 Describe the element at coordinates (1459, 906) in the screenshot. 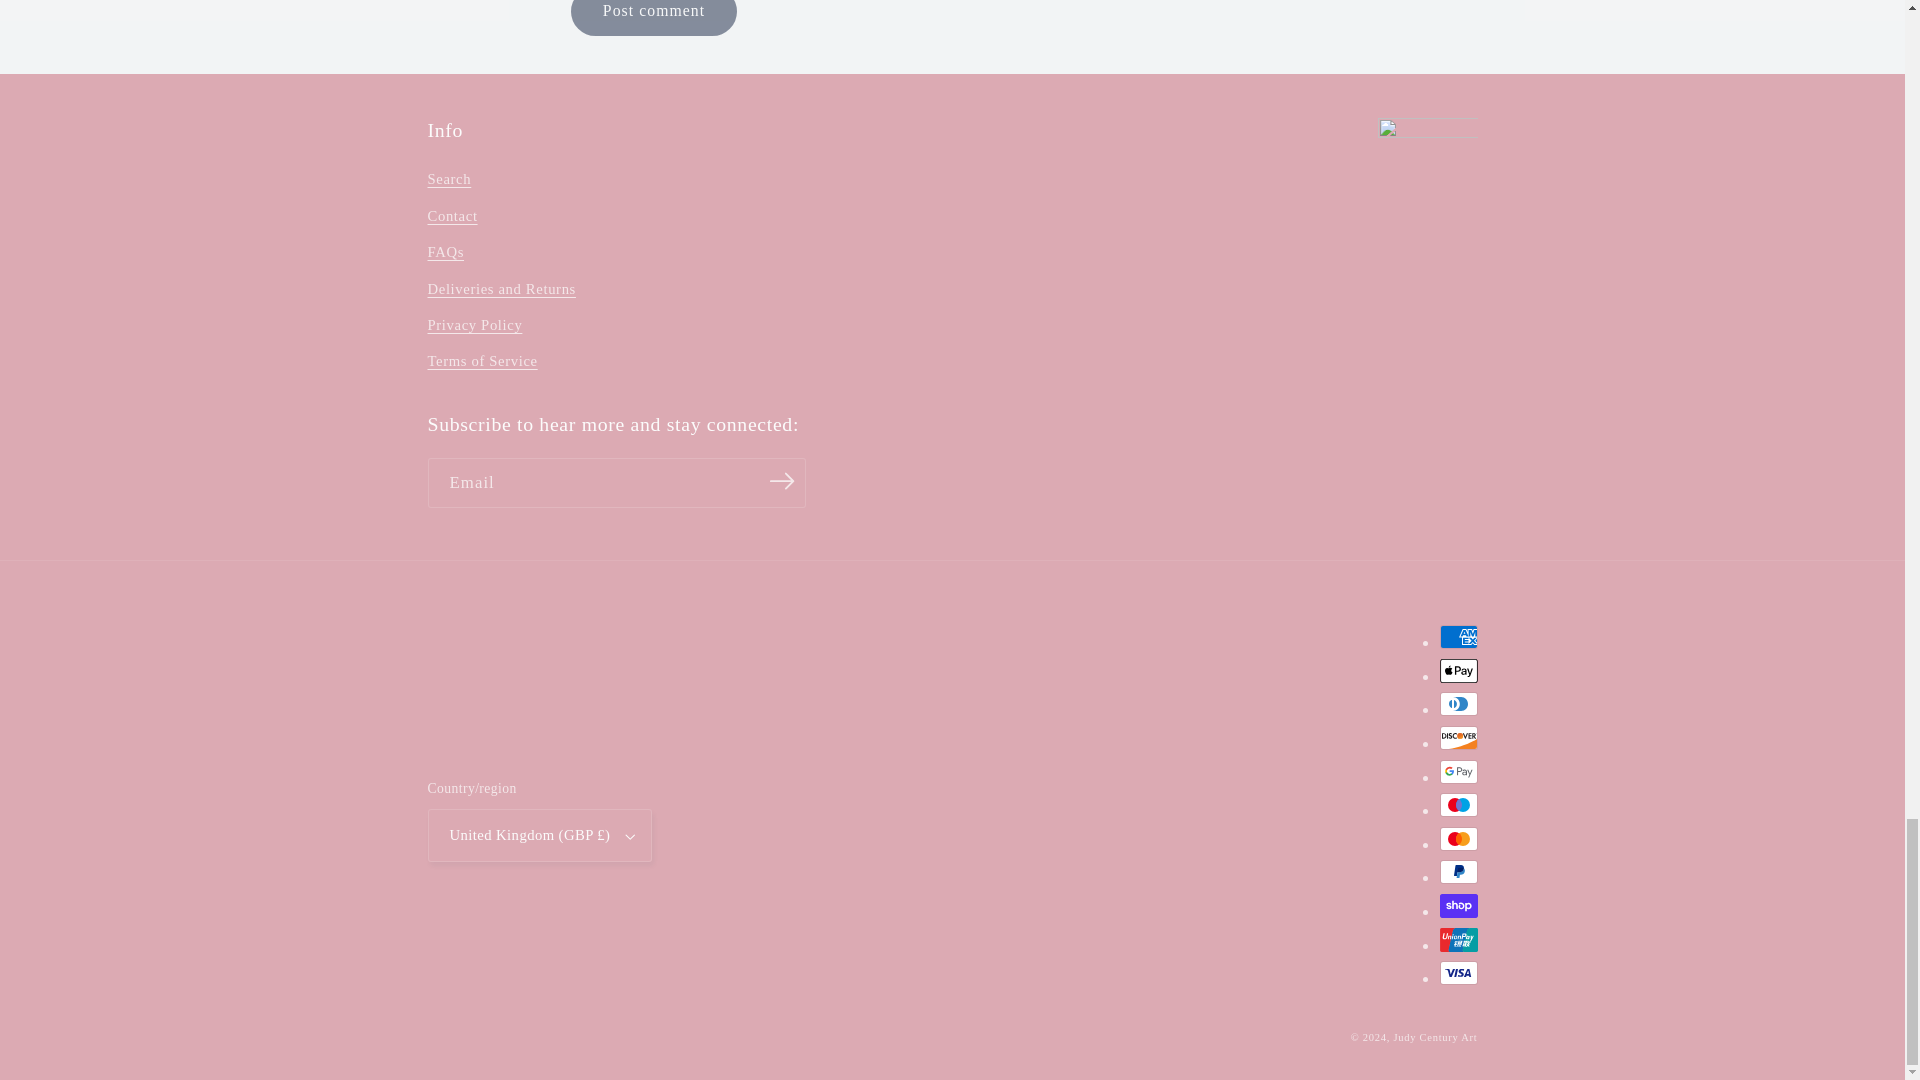

I see `Shop Pay` at that location.